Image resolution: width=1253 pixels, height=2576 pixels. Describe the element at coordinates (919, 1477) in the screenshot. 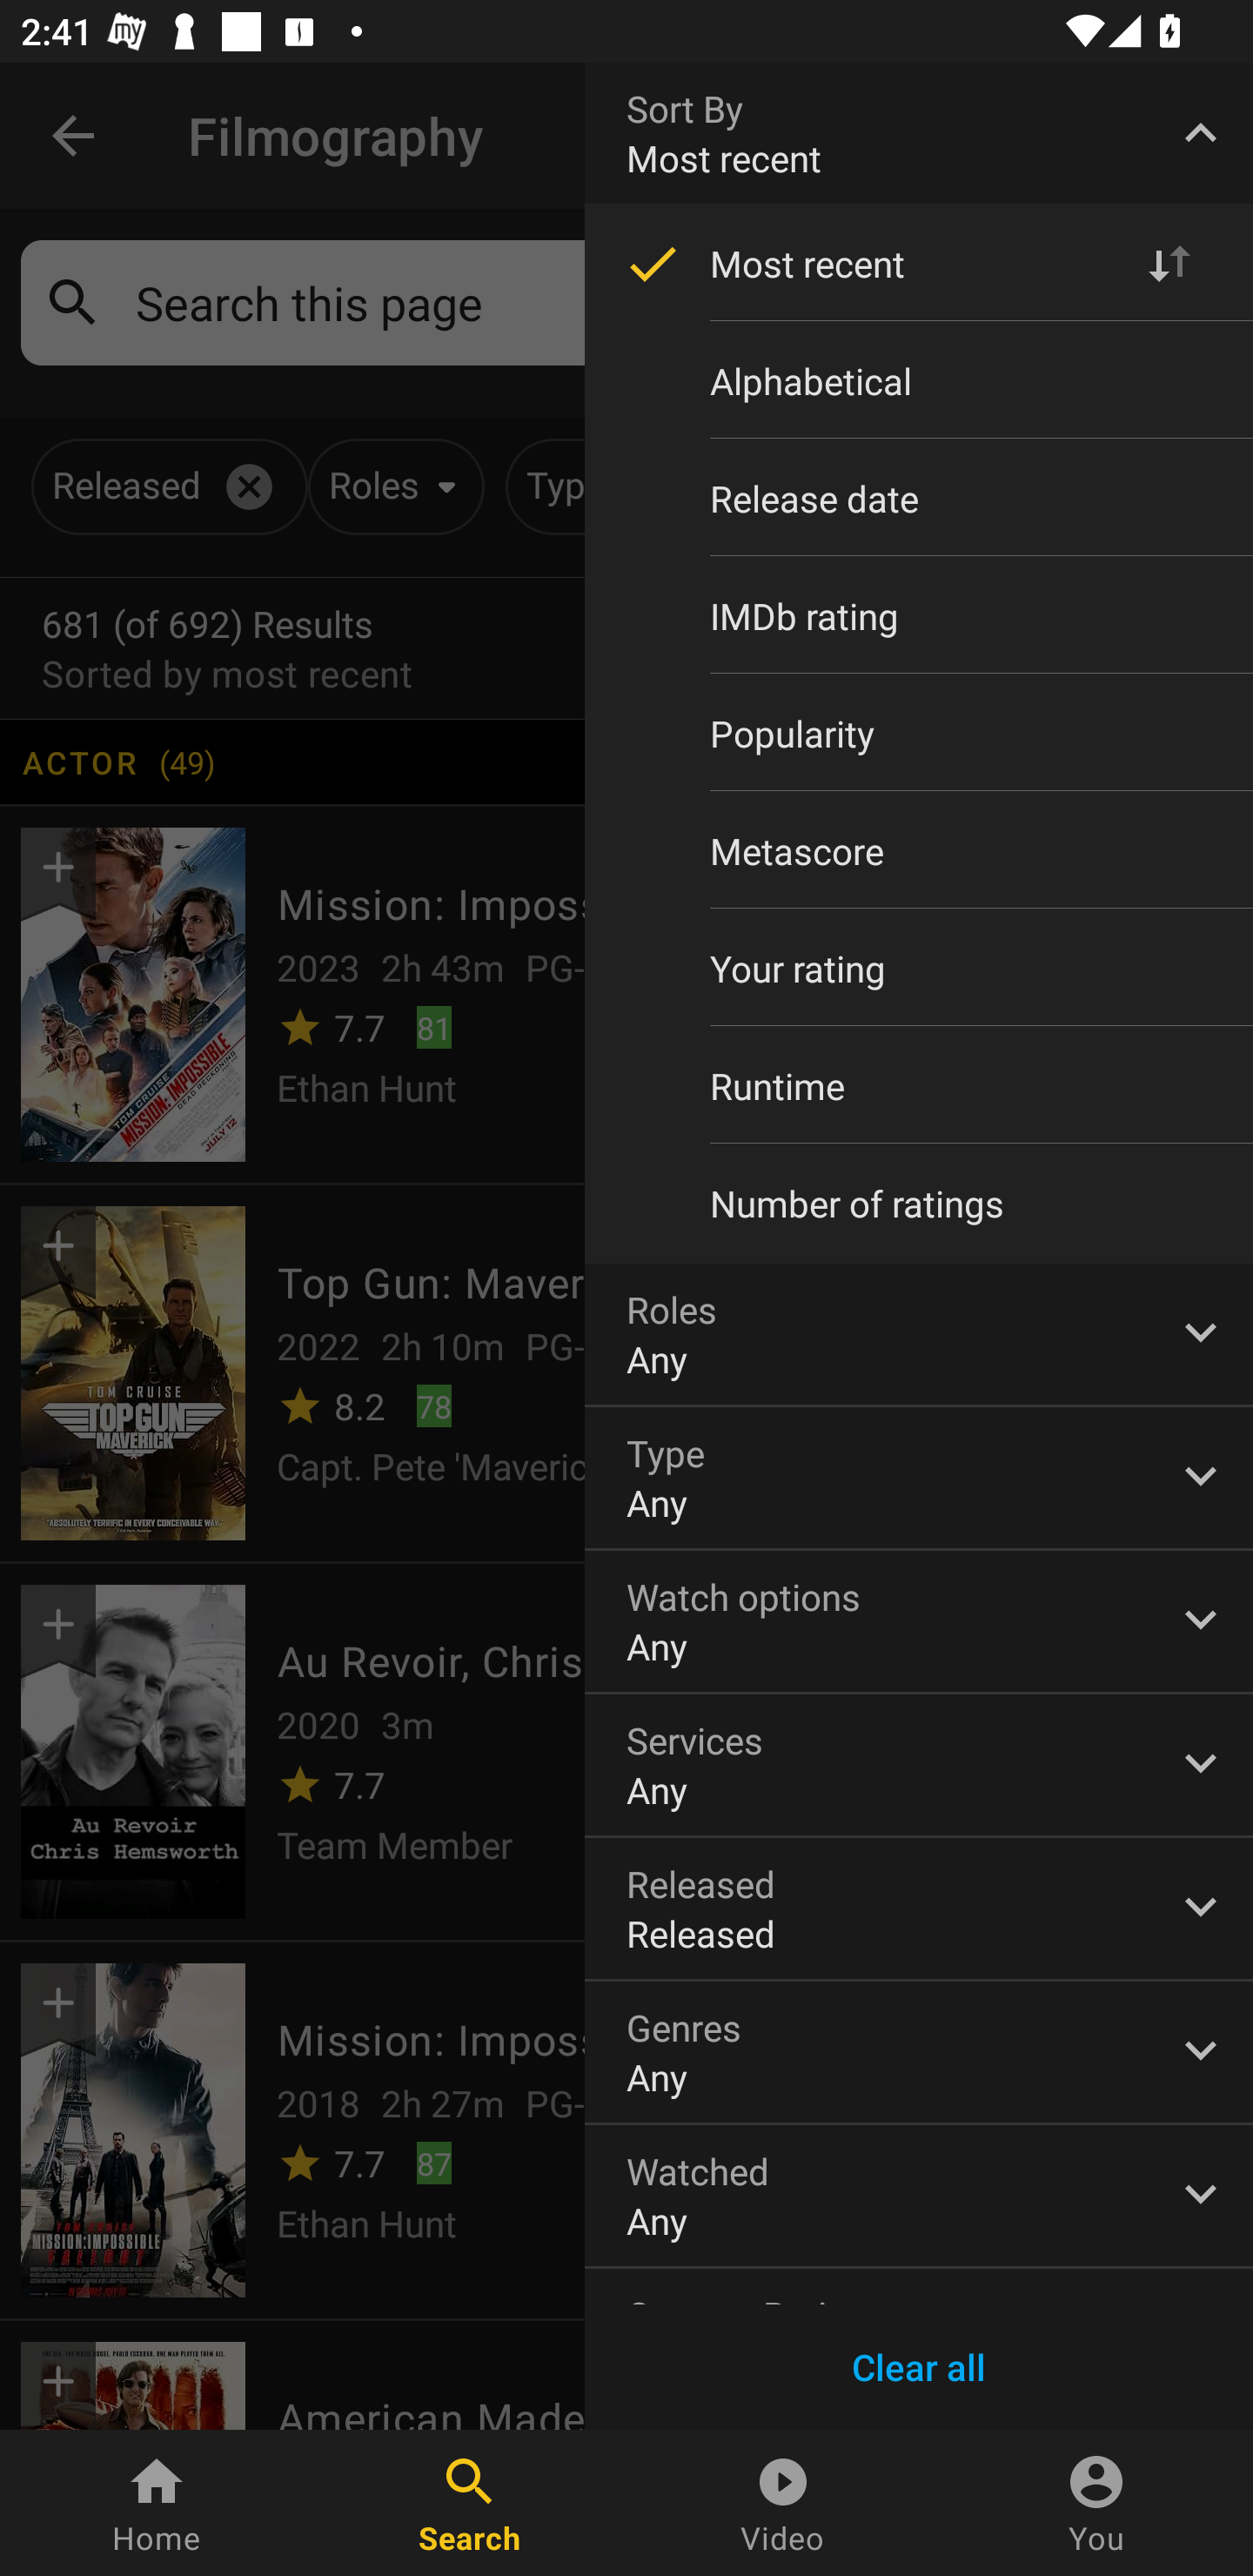

I see `Type Any` at that location.